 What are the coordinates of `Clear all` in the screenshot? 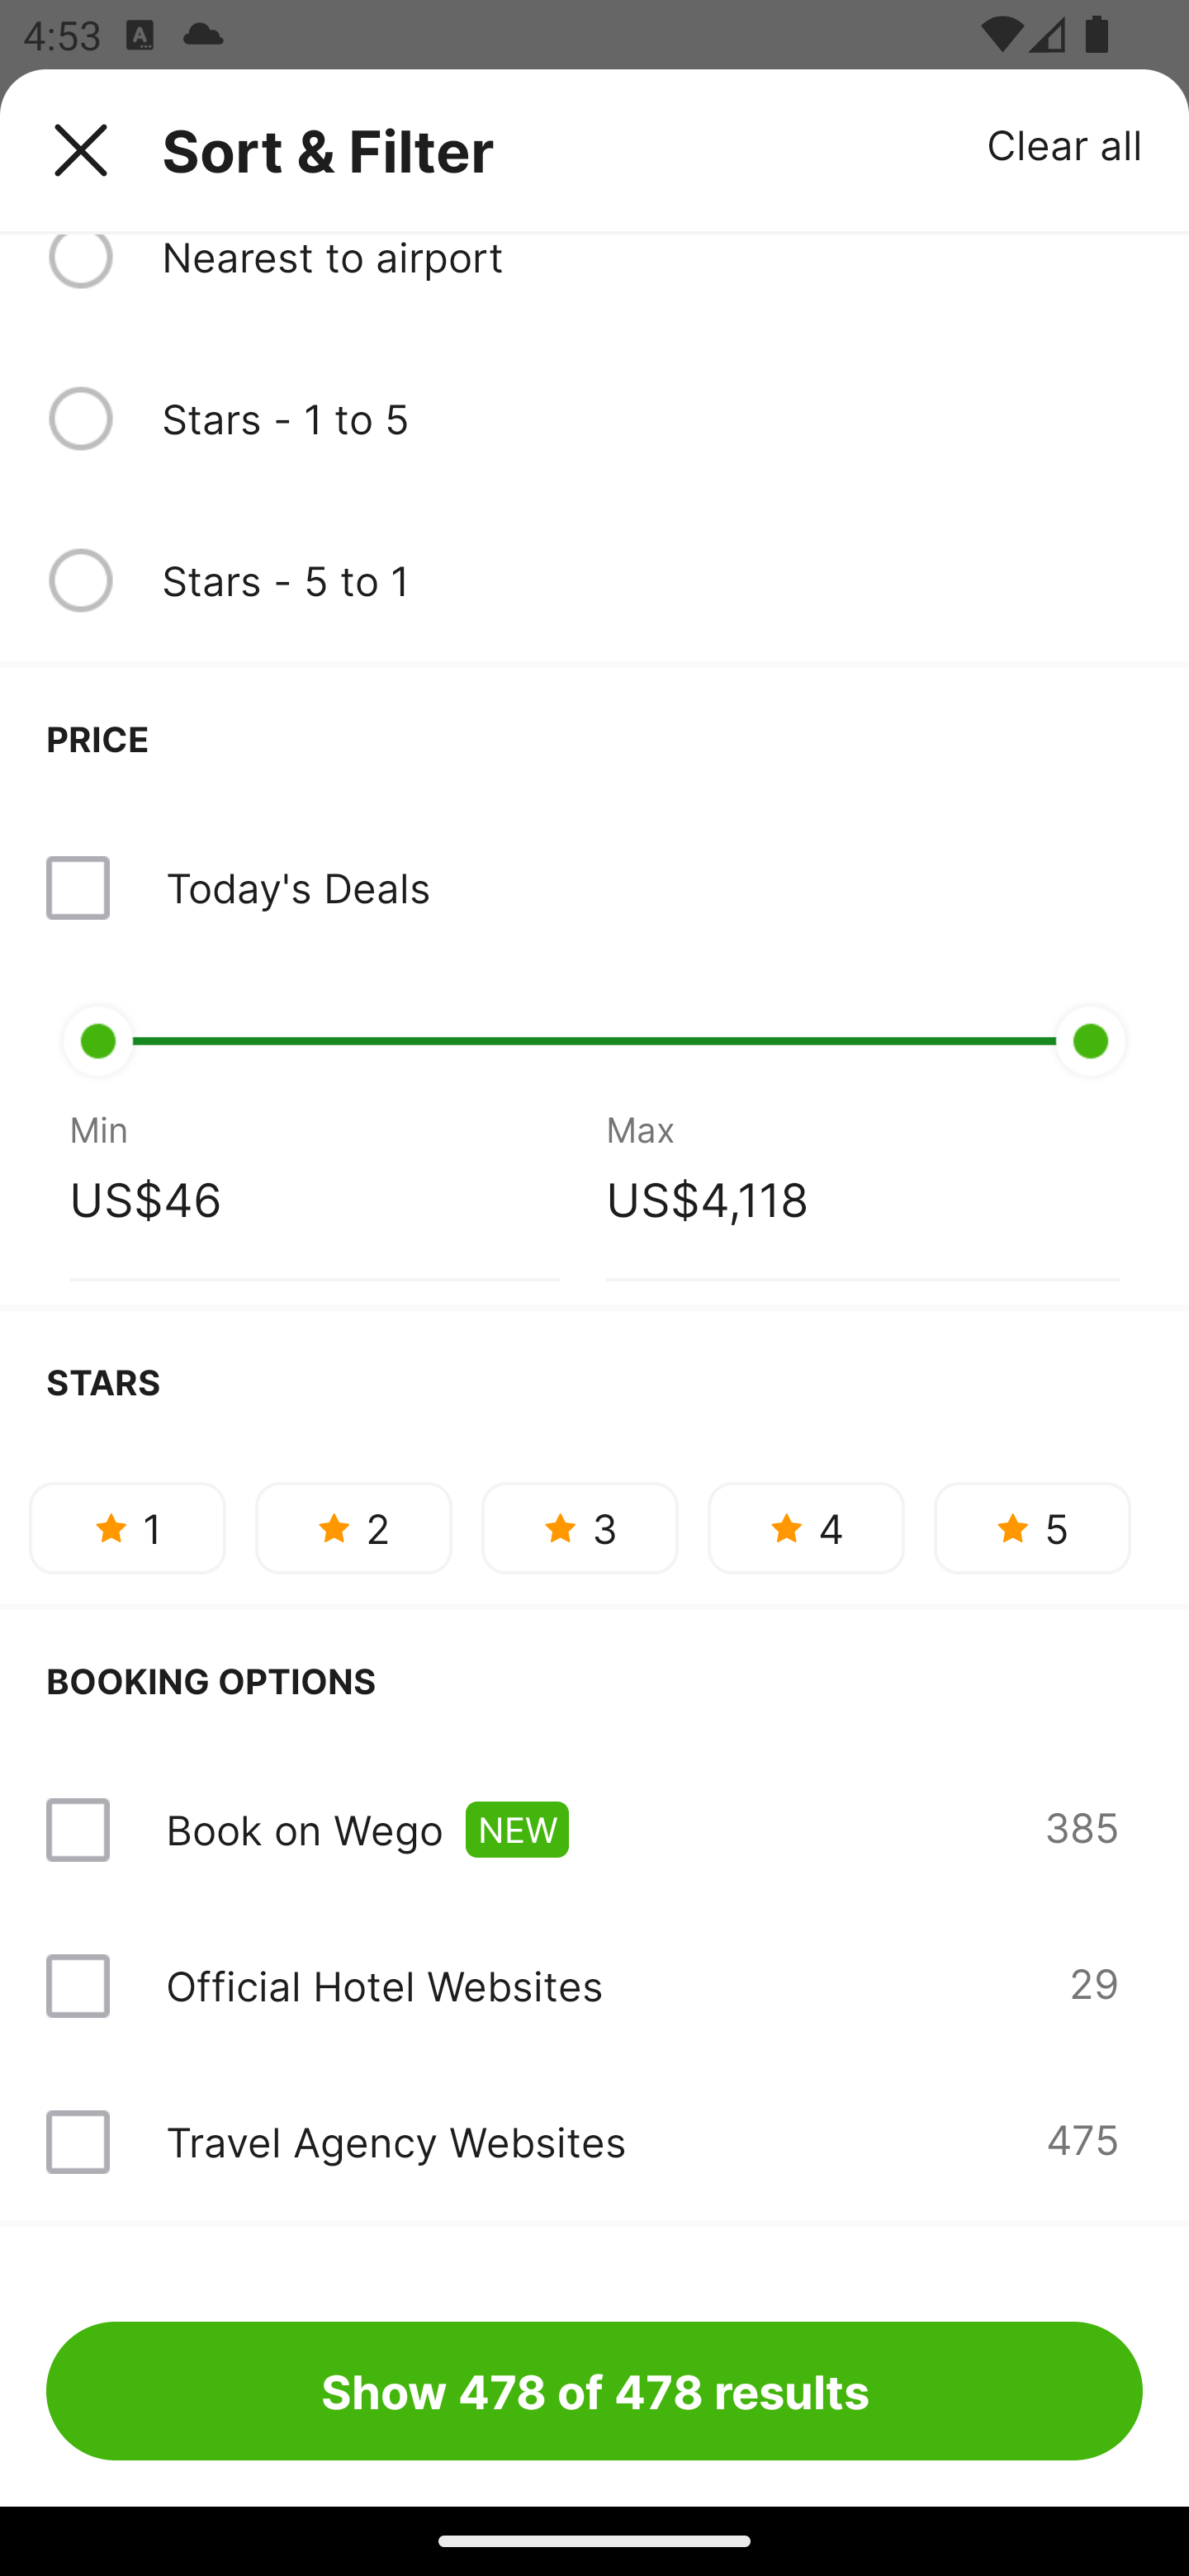 It's located at (1065, 144).